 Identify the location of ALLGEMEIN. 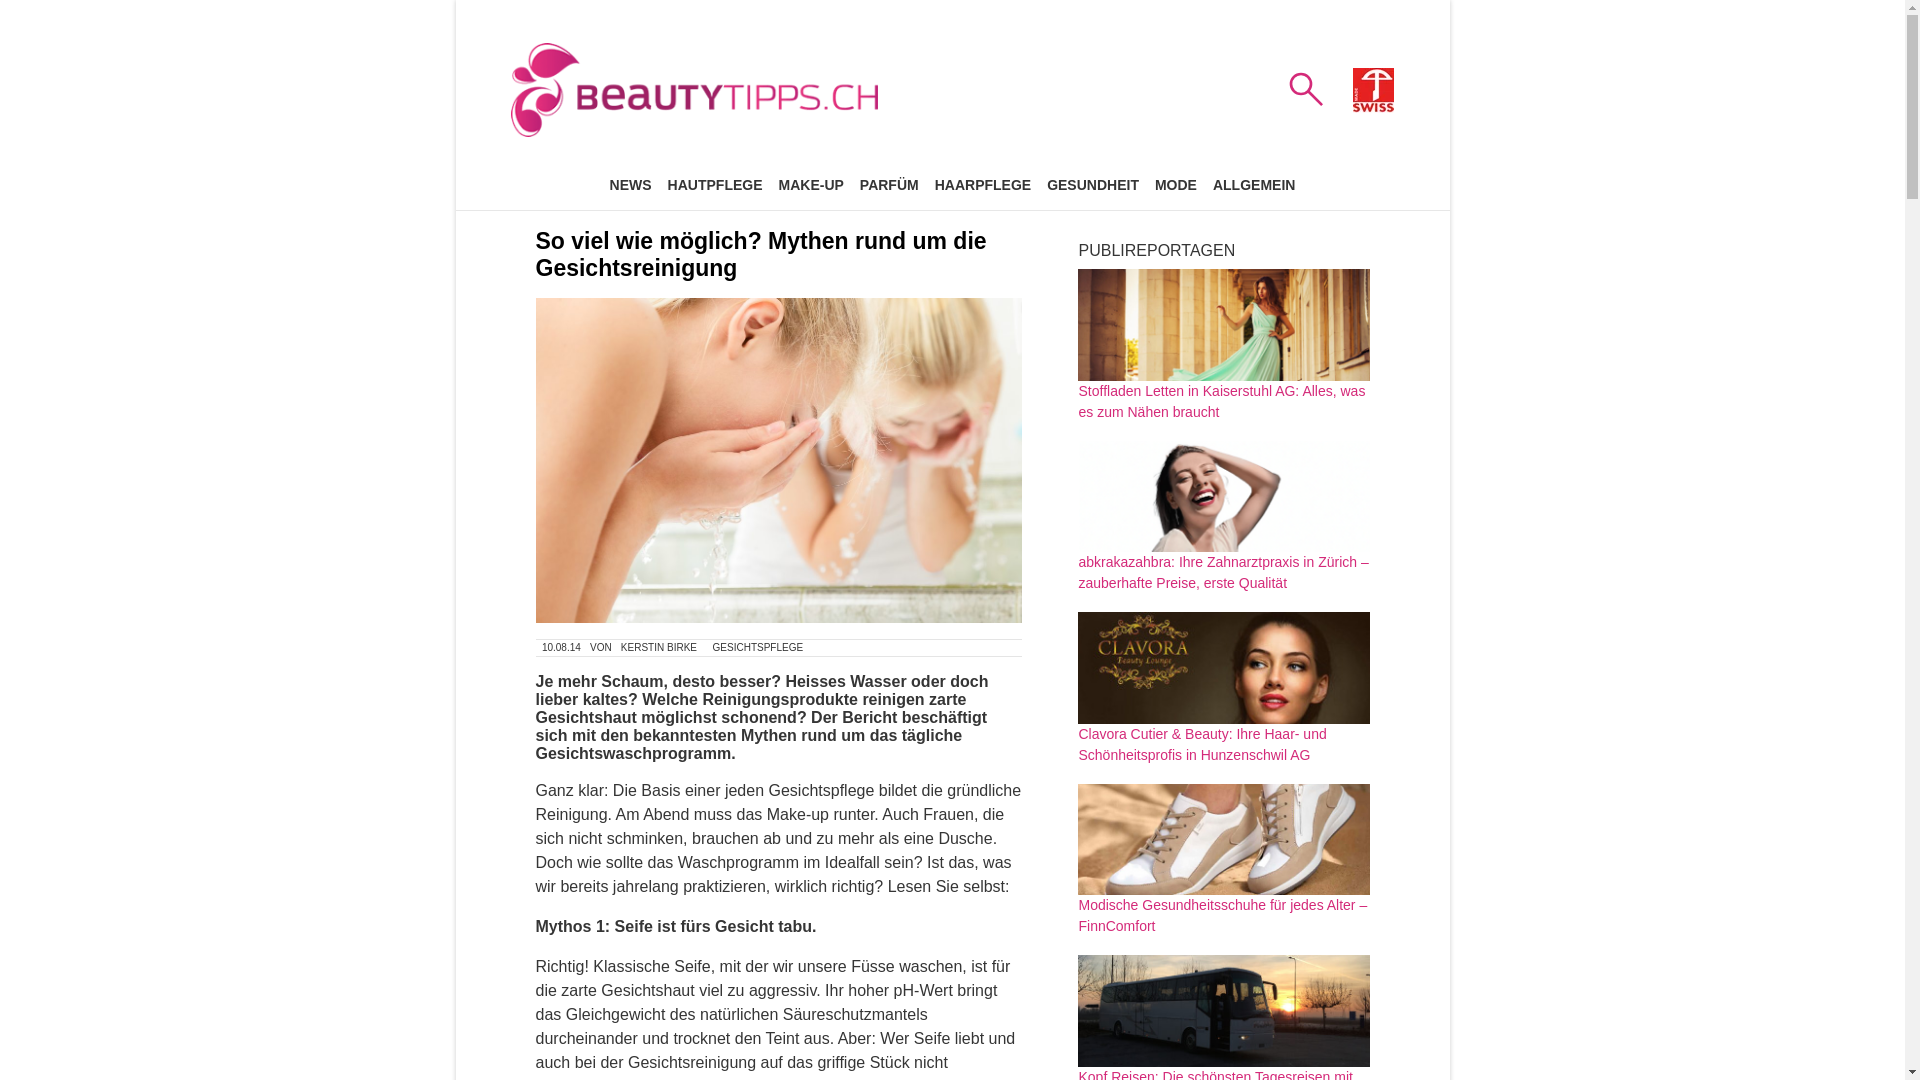
(1254, 185).